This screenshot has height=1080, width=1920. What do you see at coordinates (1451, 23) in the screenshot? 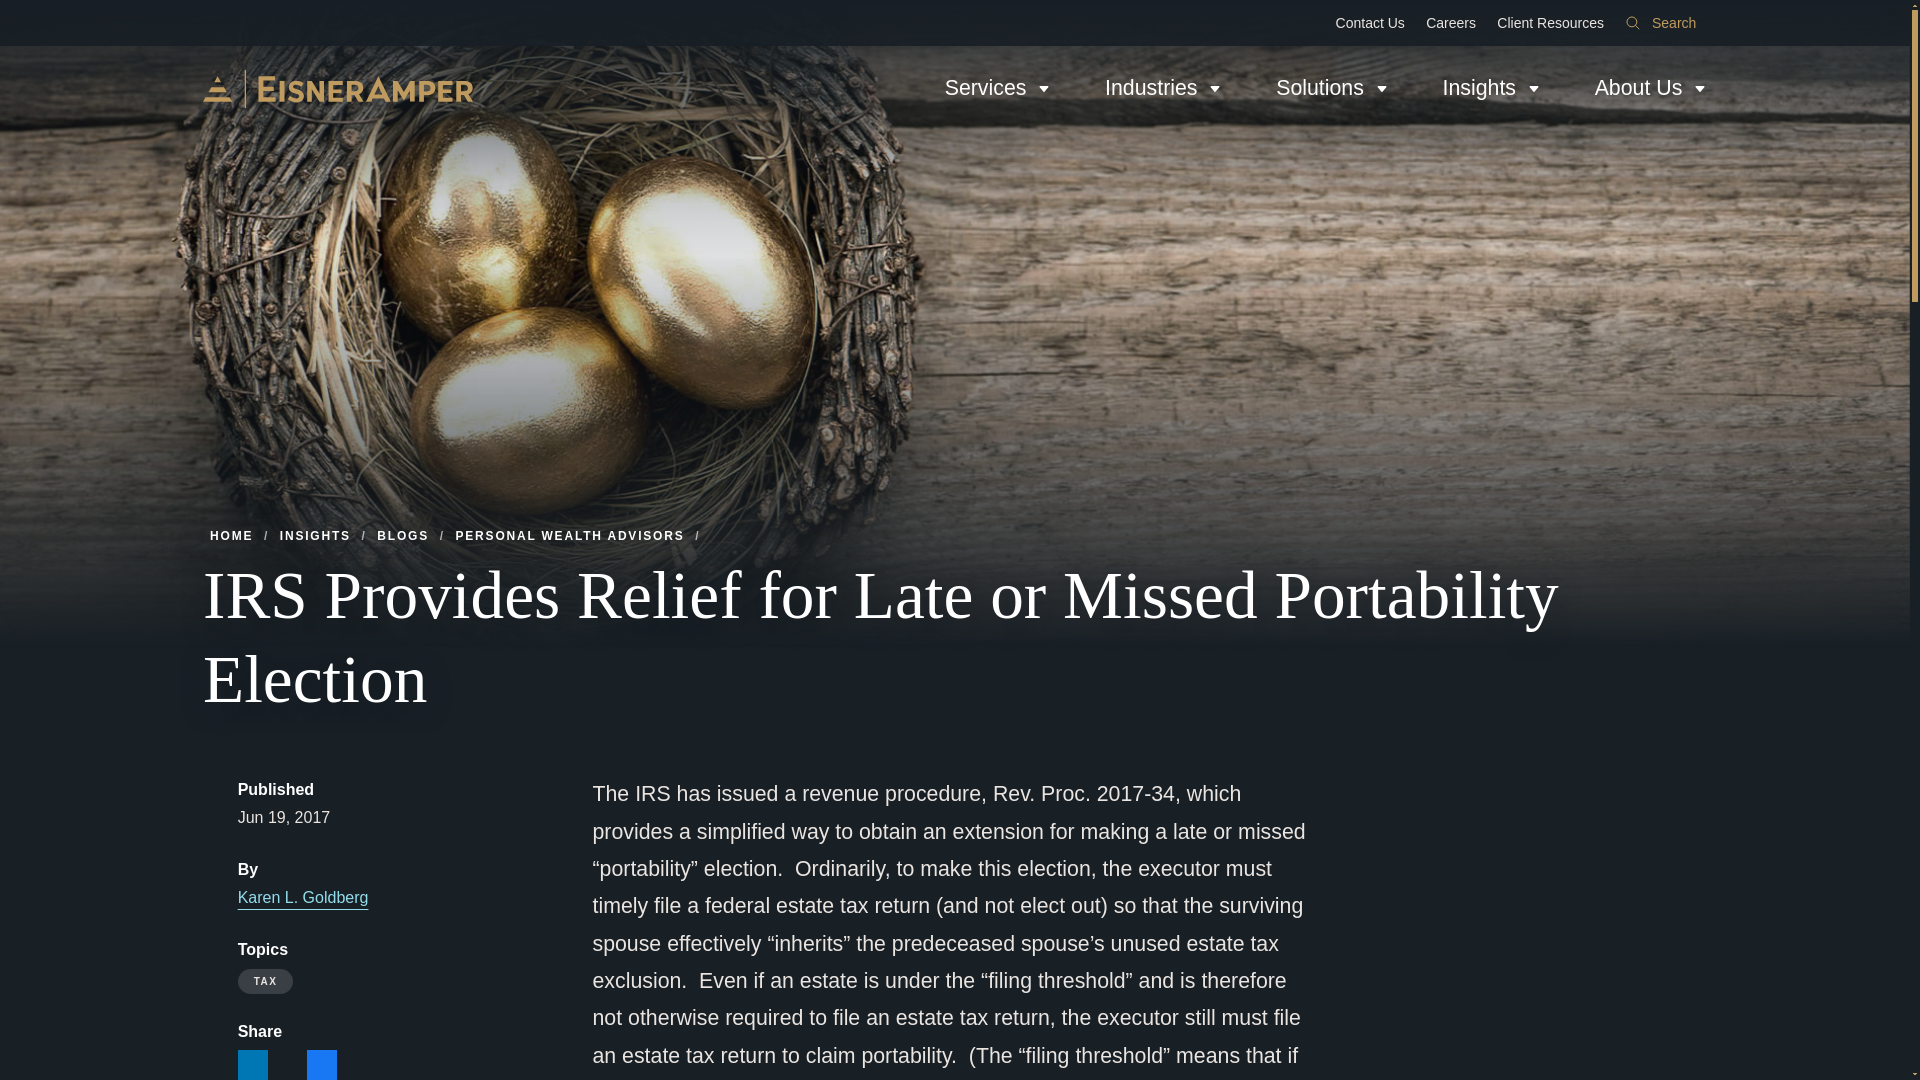
I see `Careers` at bounding box center [1451, 23].